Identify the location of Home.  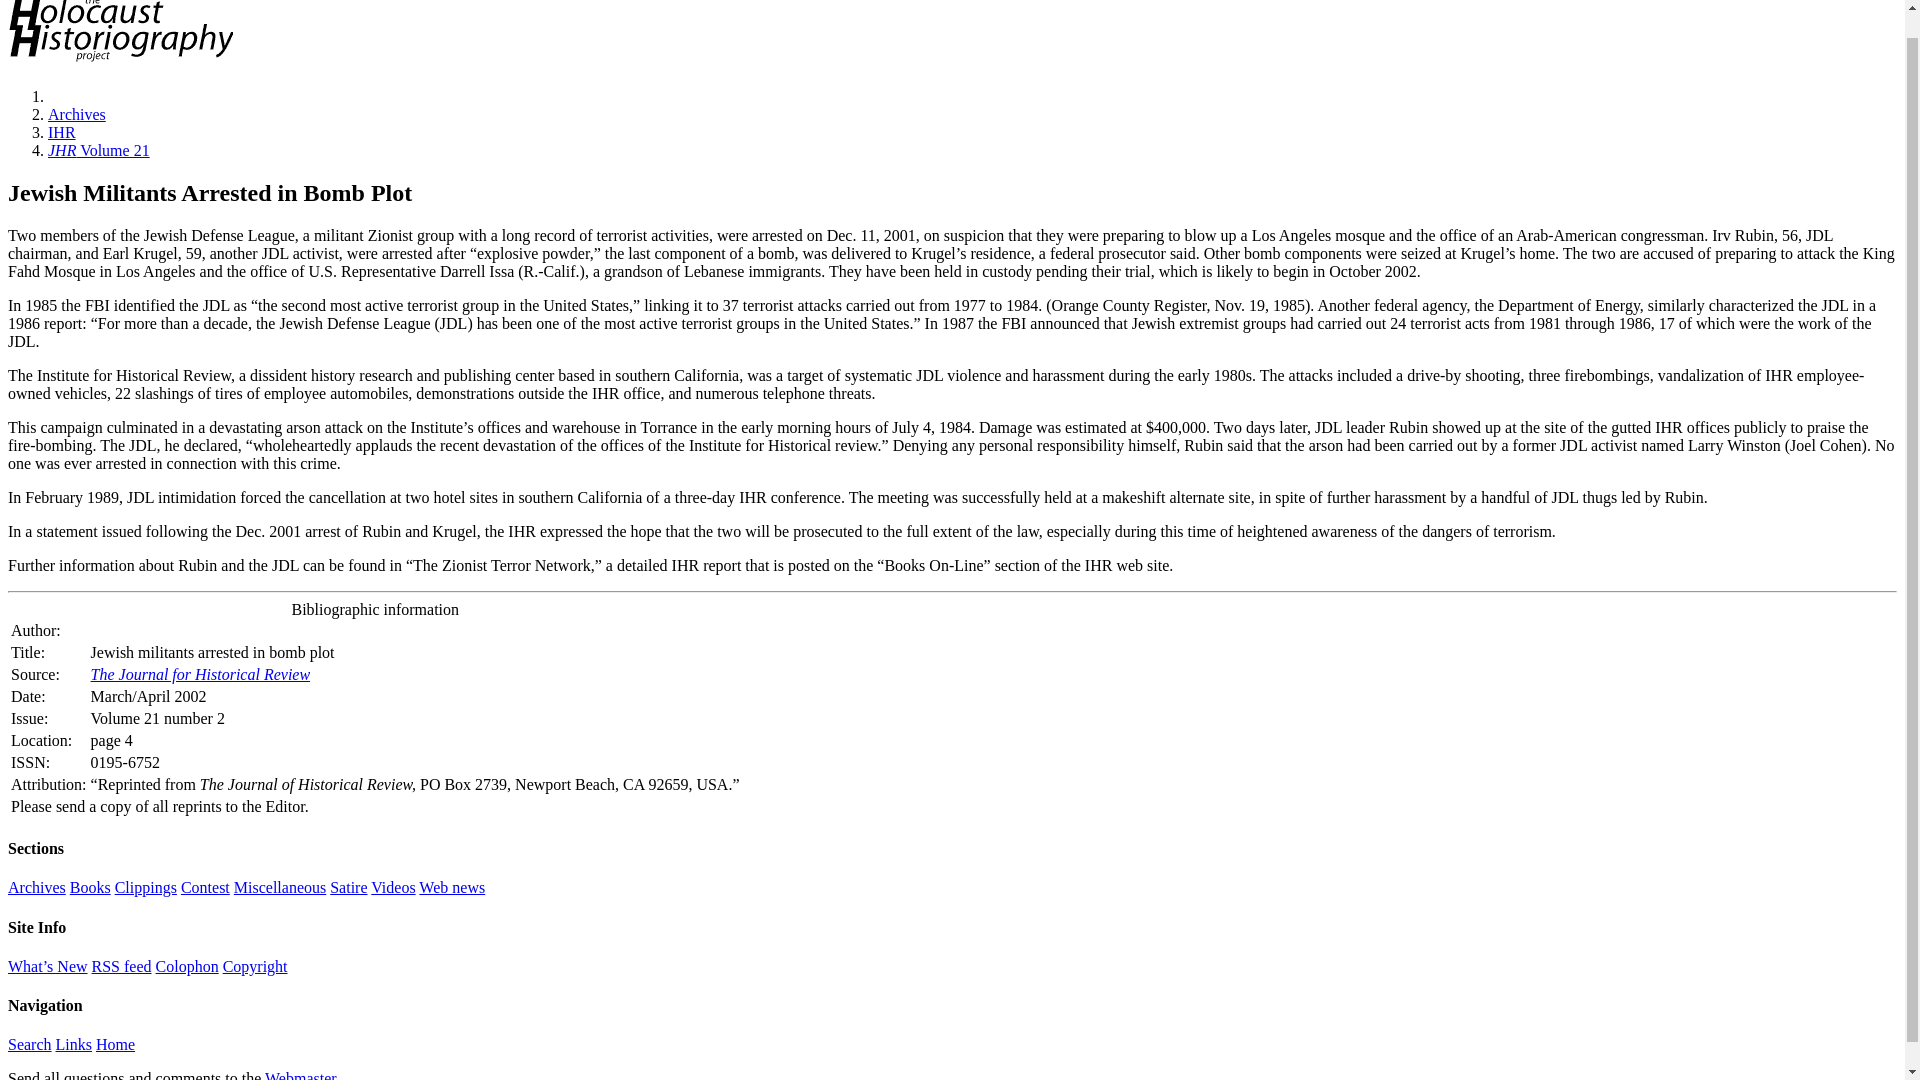
(115, 1044).